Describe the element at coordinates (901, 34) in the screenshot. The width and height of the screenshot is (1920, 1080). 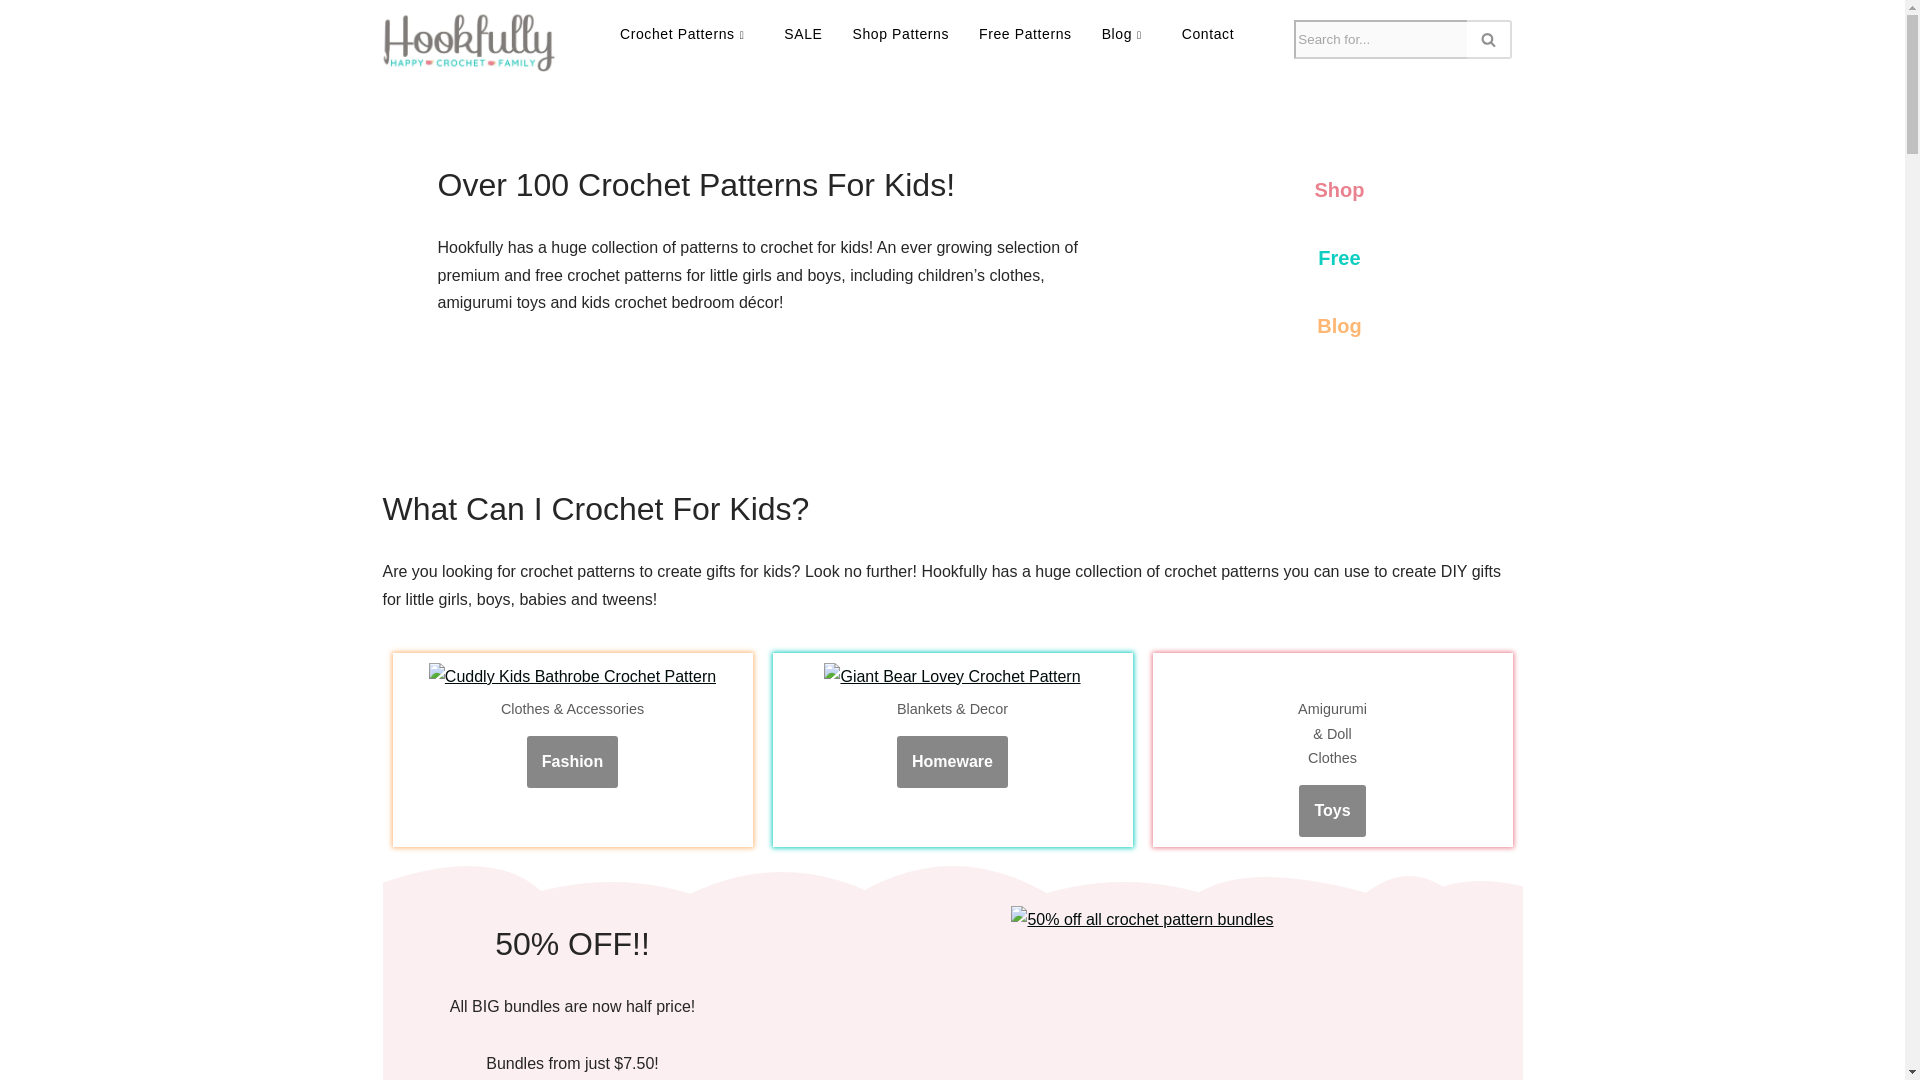
I see `Shop Patterns` at that location.